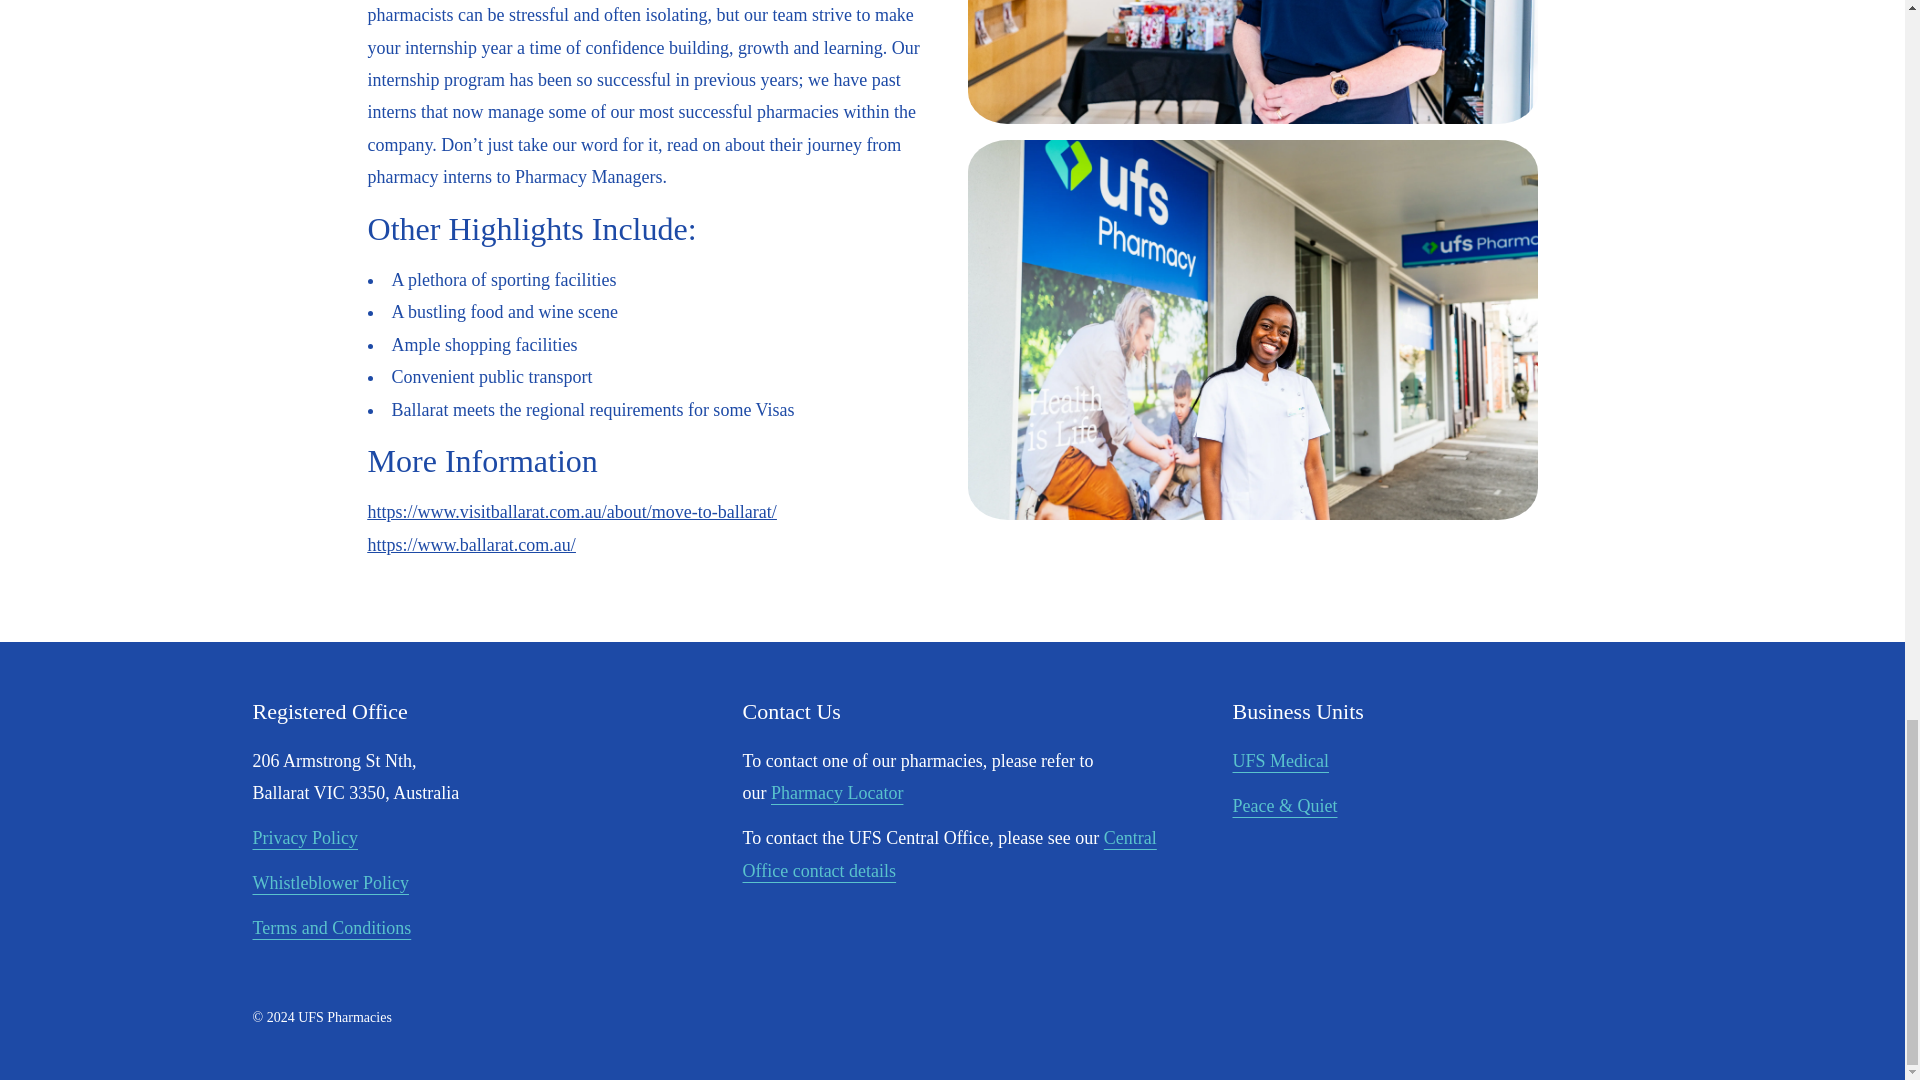 This screenshot has height=1080, width=1920. Describe the element at coordinates (948, 854) in the screenshot. I see `Contact us` at that location.